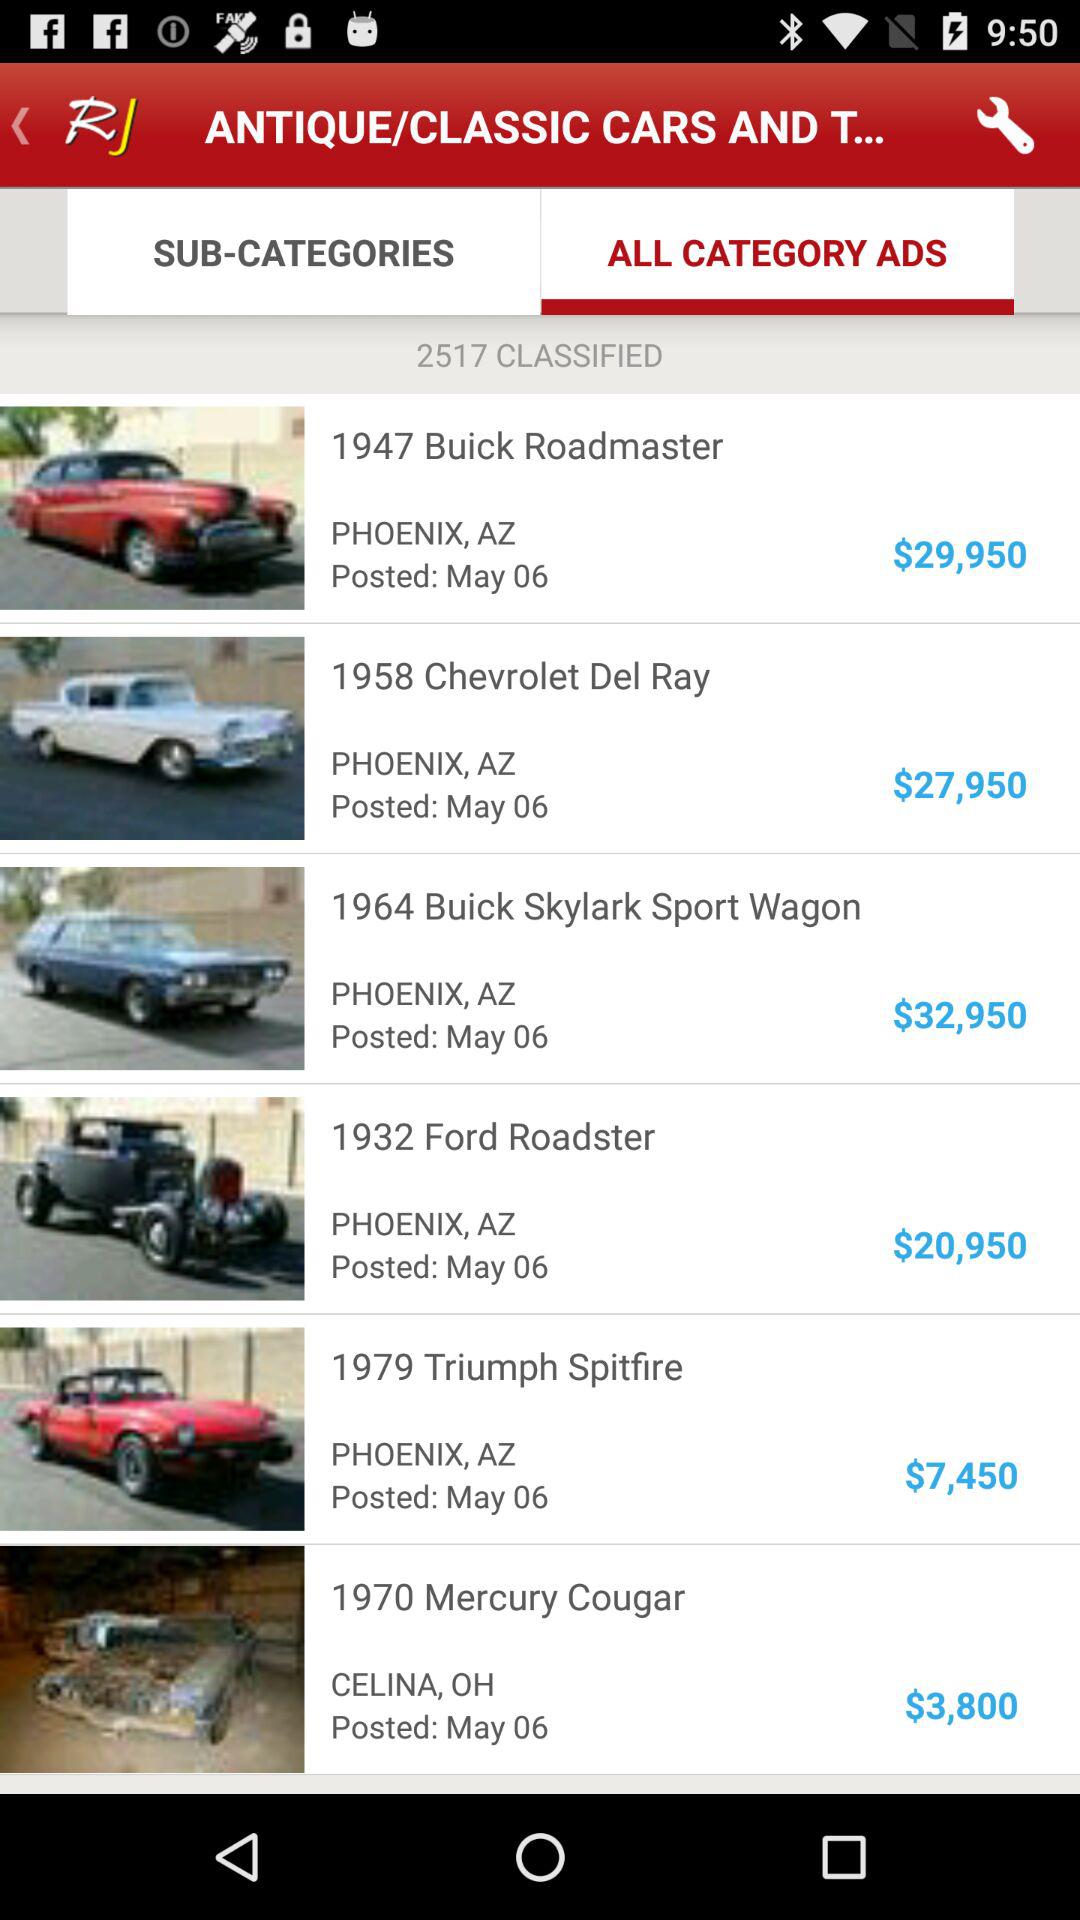  Describe the element at coordinates (586, 1683) in the screenshot. I see `choose celina, oh icon` at that location.